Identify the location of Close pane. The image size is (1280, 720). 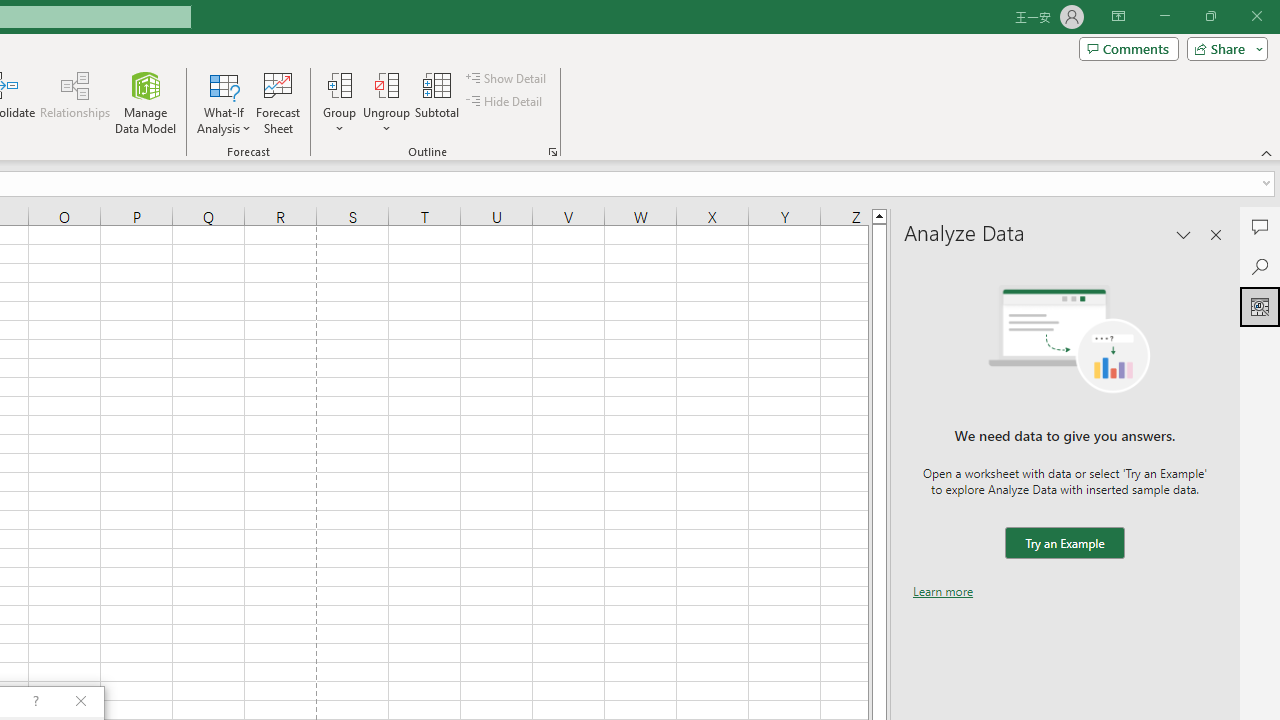
(1216, 234).